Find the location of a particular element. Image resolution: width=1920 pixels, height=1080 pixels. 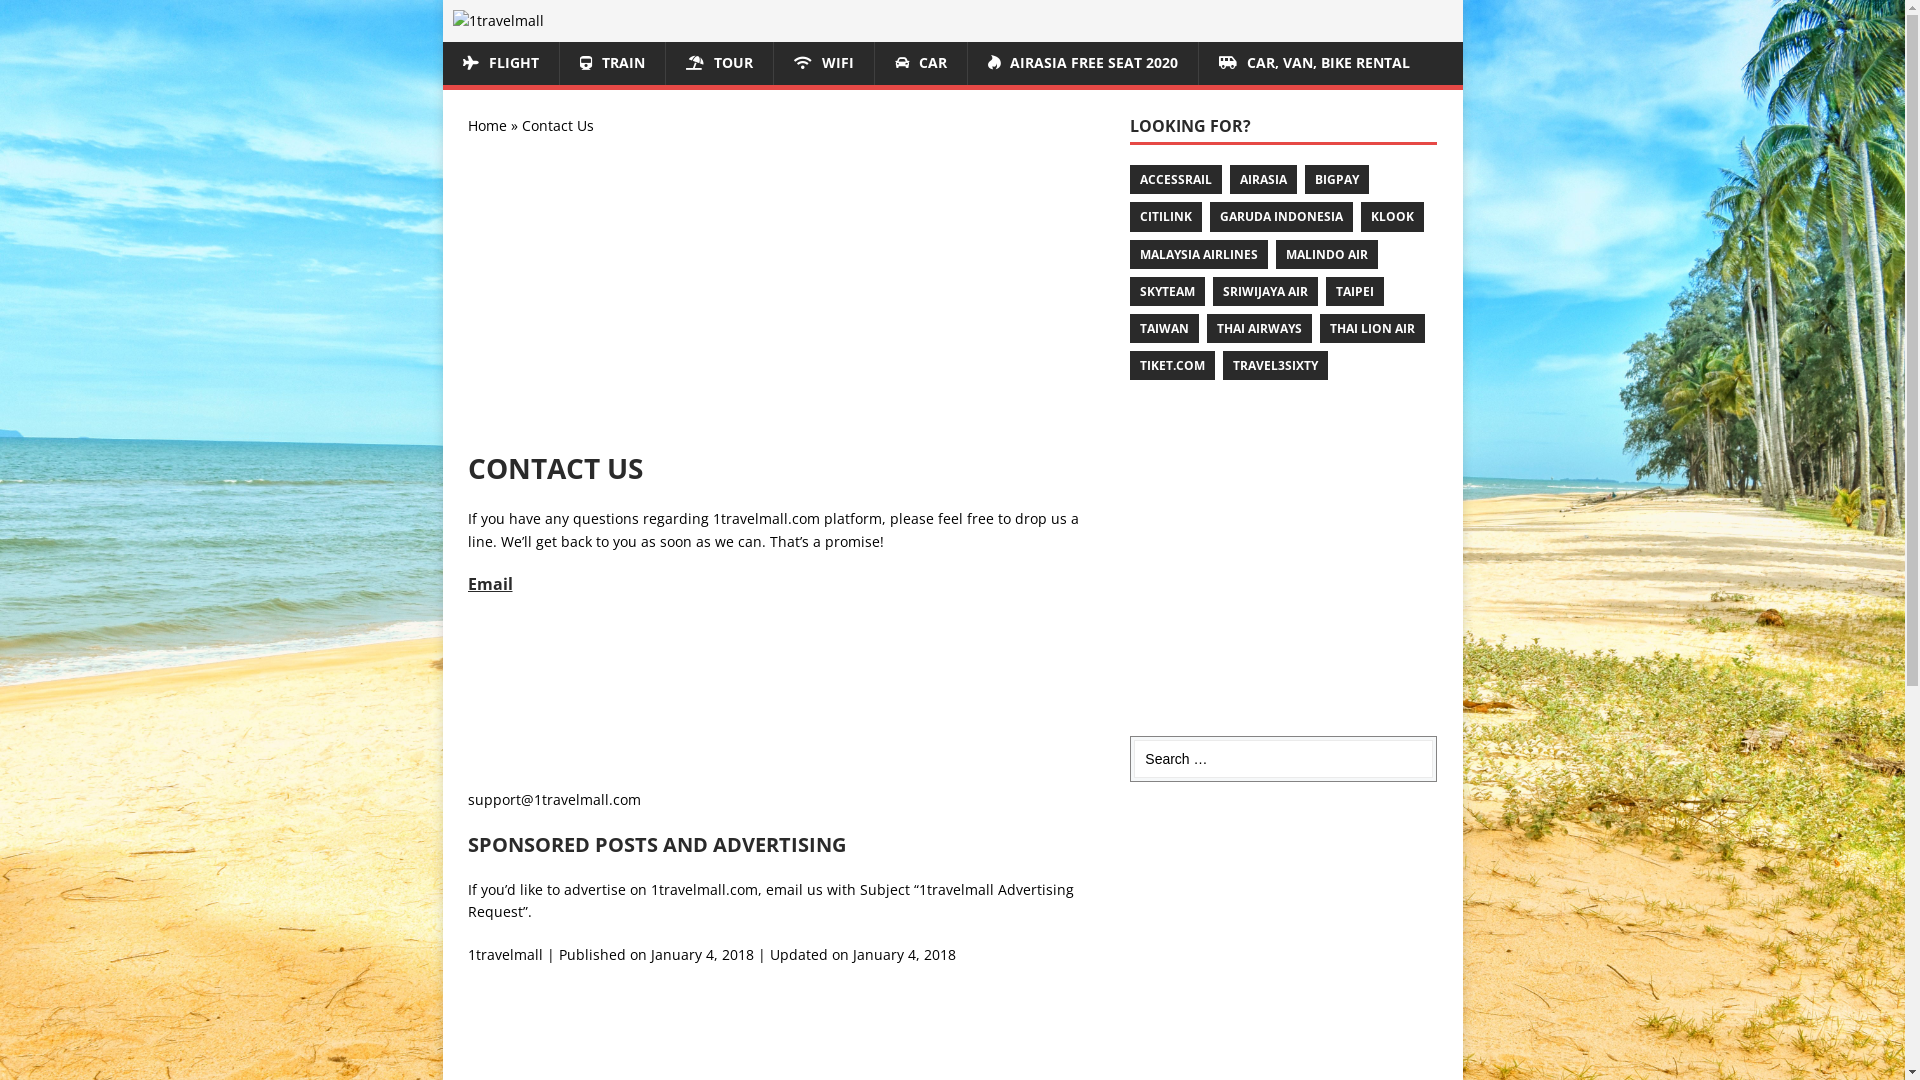

THAI AIRWAYS is located at coordinates (1260, 328).